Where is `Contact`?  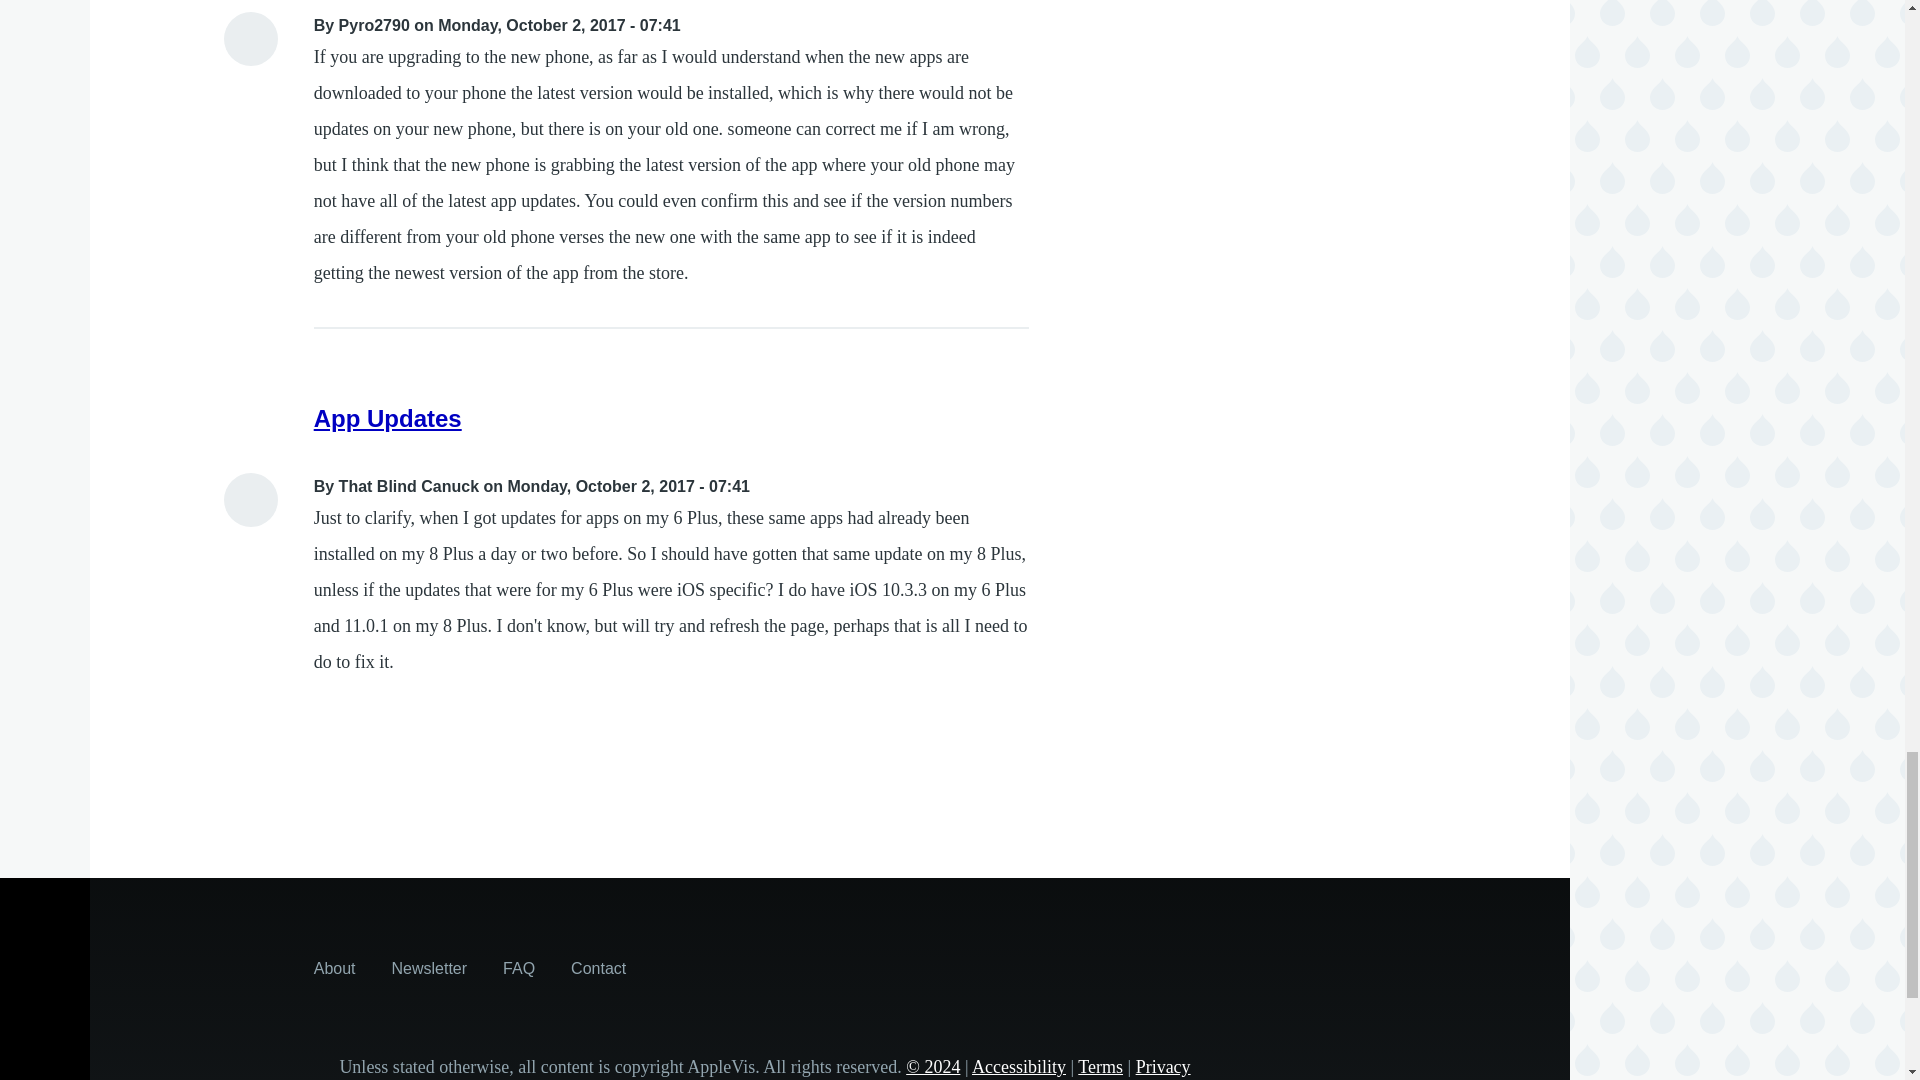 Contact is located at coordinates (598, 968).